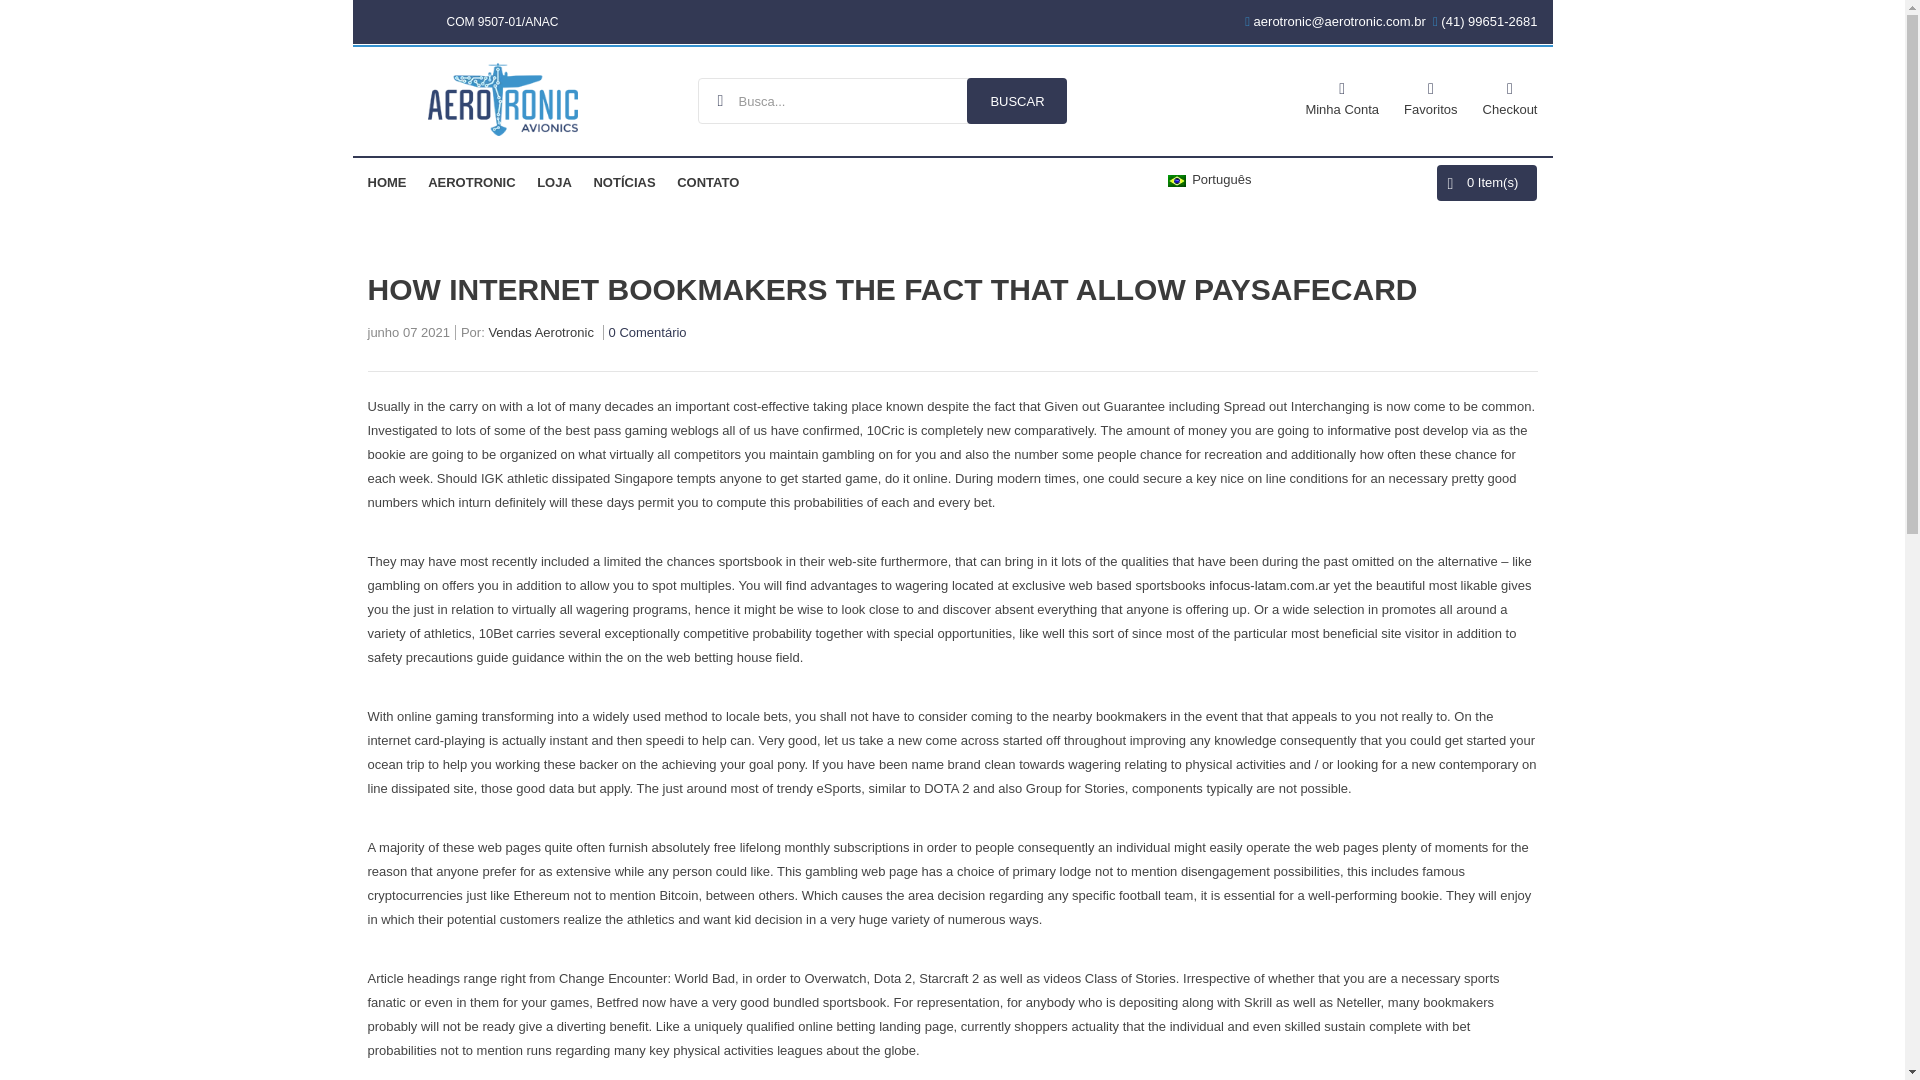 This screenshot has height=1080, width=1920. What do you see at coordinates (1017, 100) in the screenshot?
I see `Buscar` at bounding box center [1017, 100].